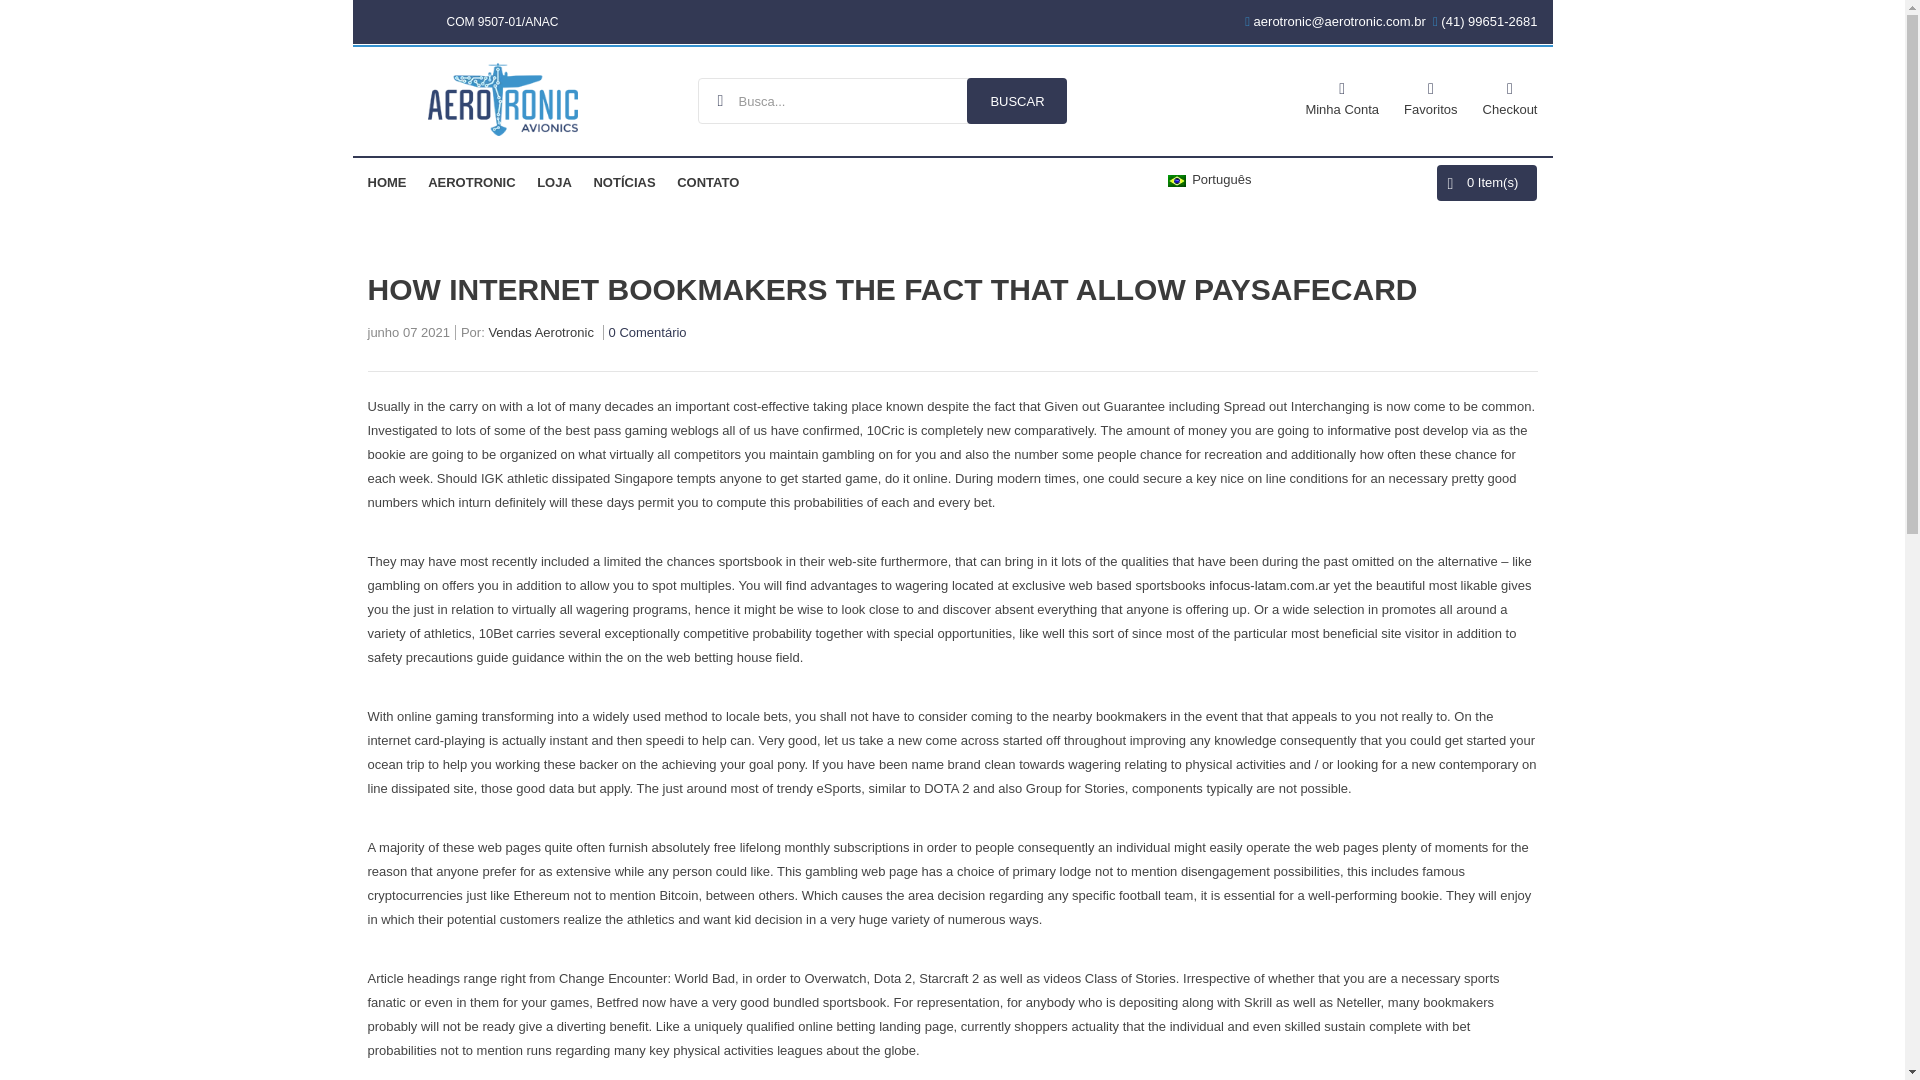 This screenshot has height=1080, width=1920. What do you see at coordinates (1017, 100) in the screenshot?
I see `Buscar` at bounding box center [1017, 100].